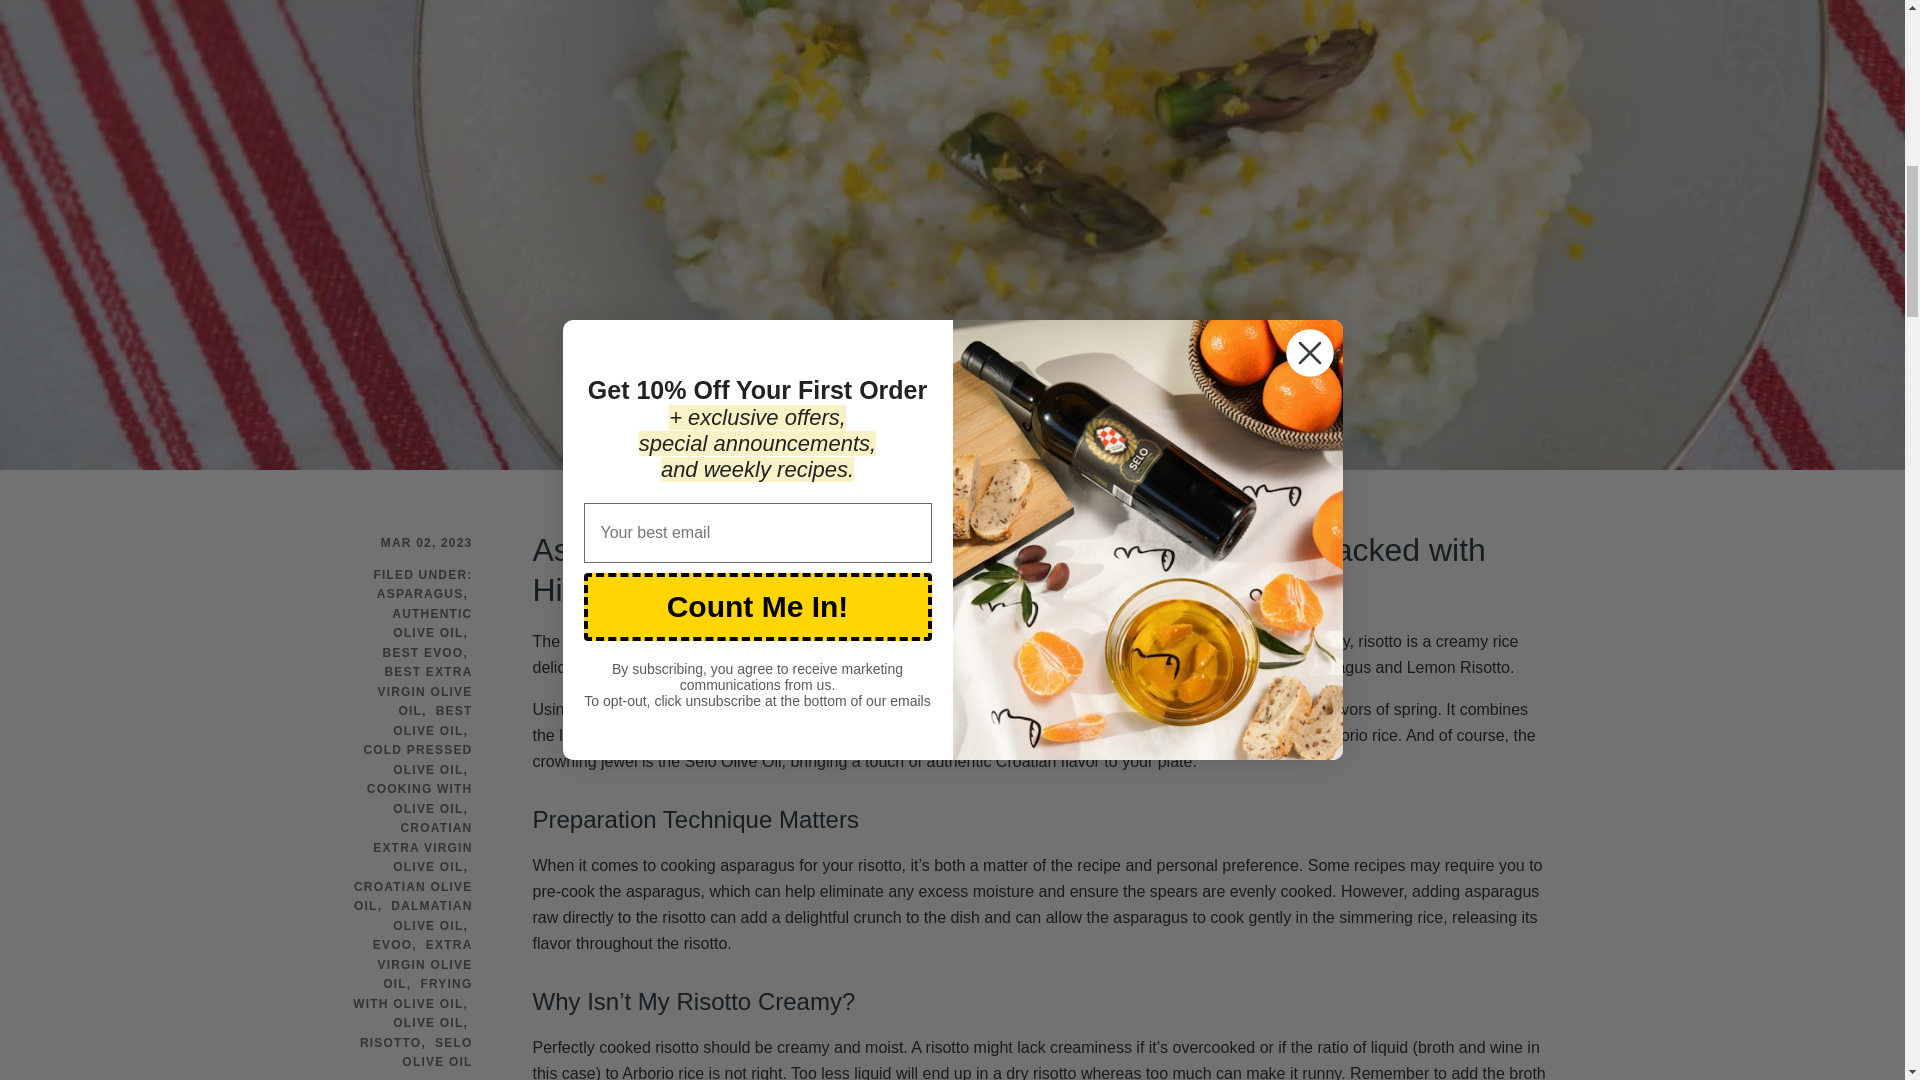 The image size is (1920, 1080). I want to click on EVOO, so click(392, 944).